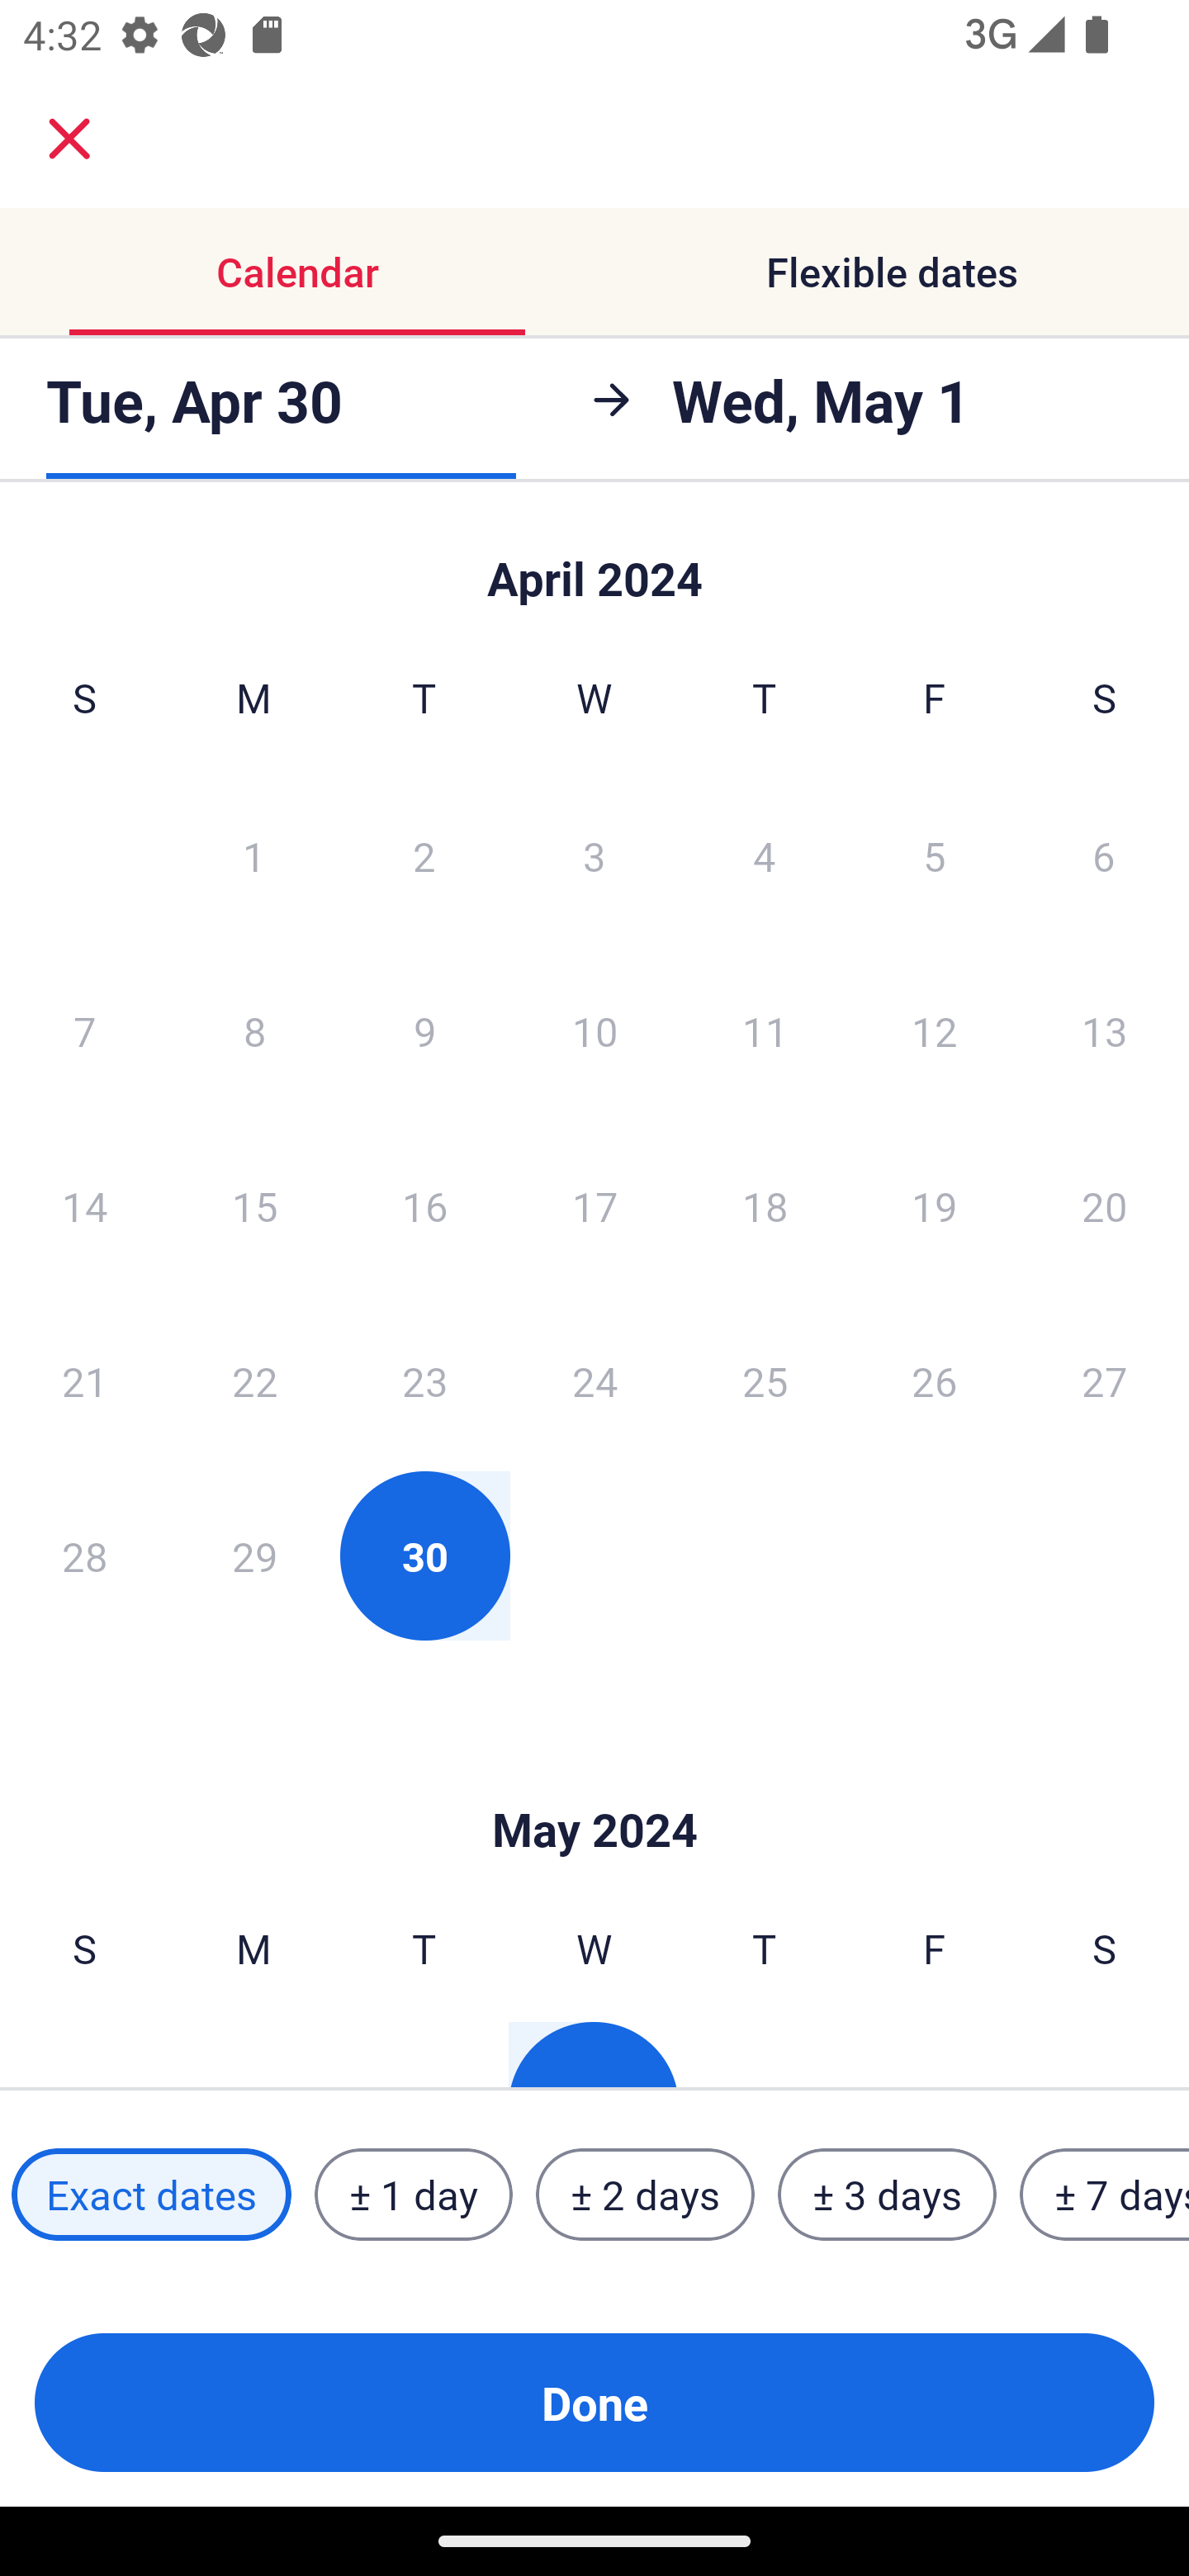 The image size is (1189, 2576). What do you see at coordinates (892, 271) in the screenshot?
I see `Flexible dates` at bounding box center [892, 271].